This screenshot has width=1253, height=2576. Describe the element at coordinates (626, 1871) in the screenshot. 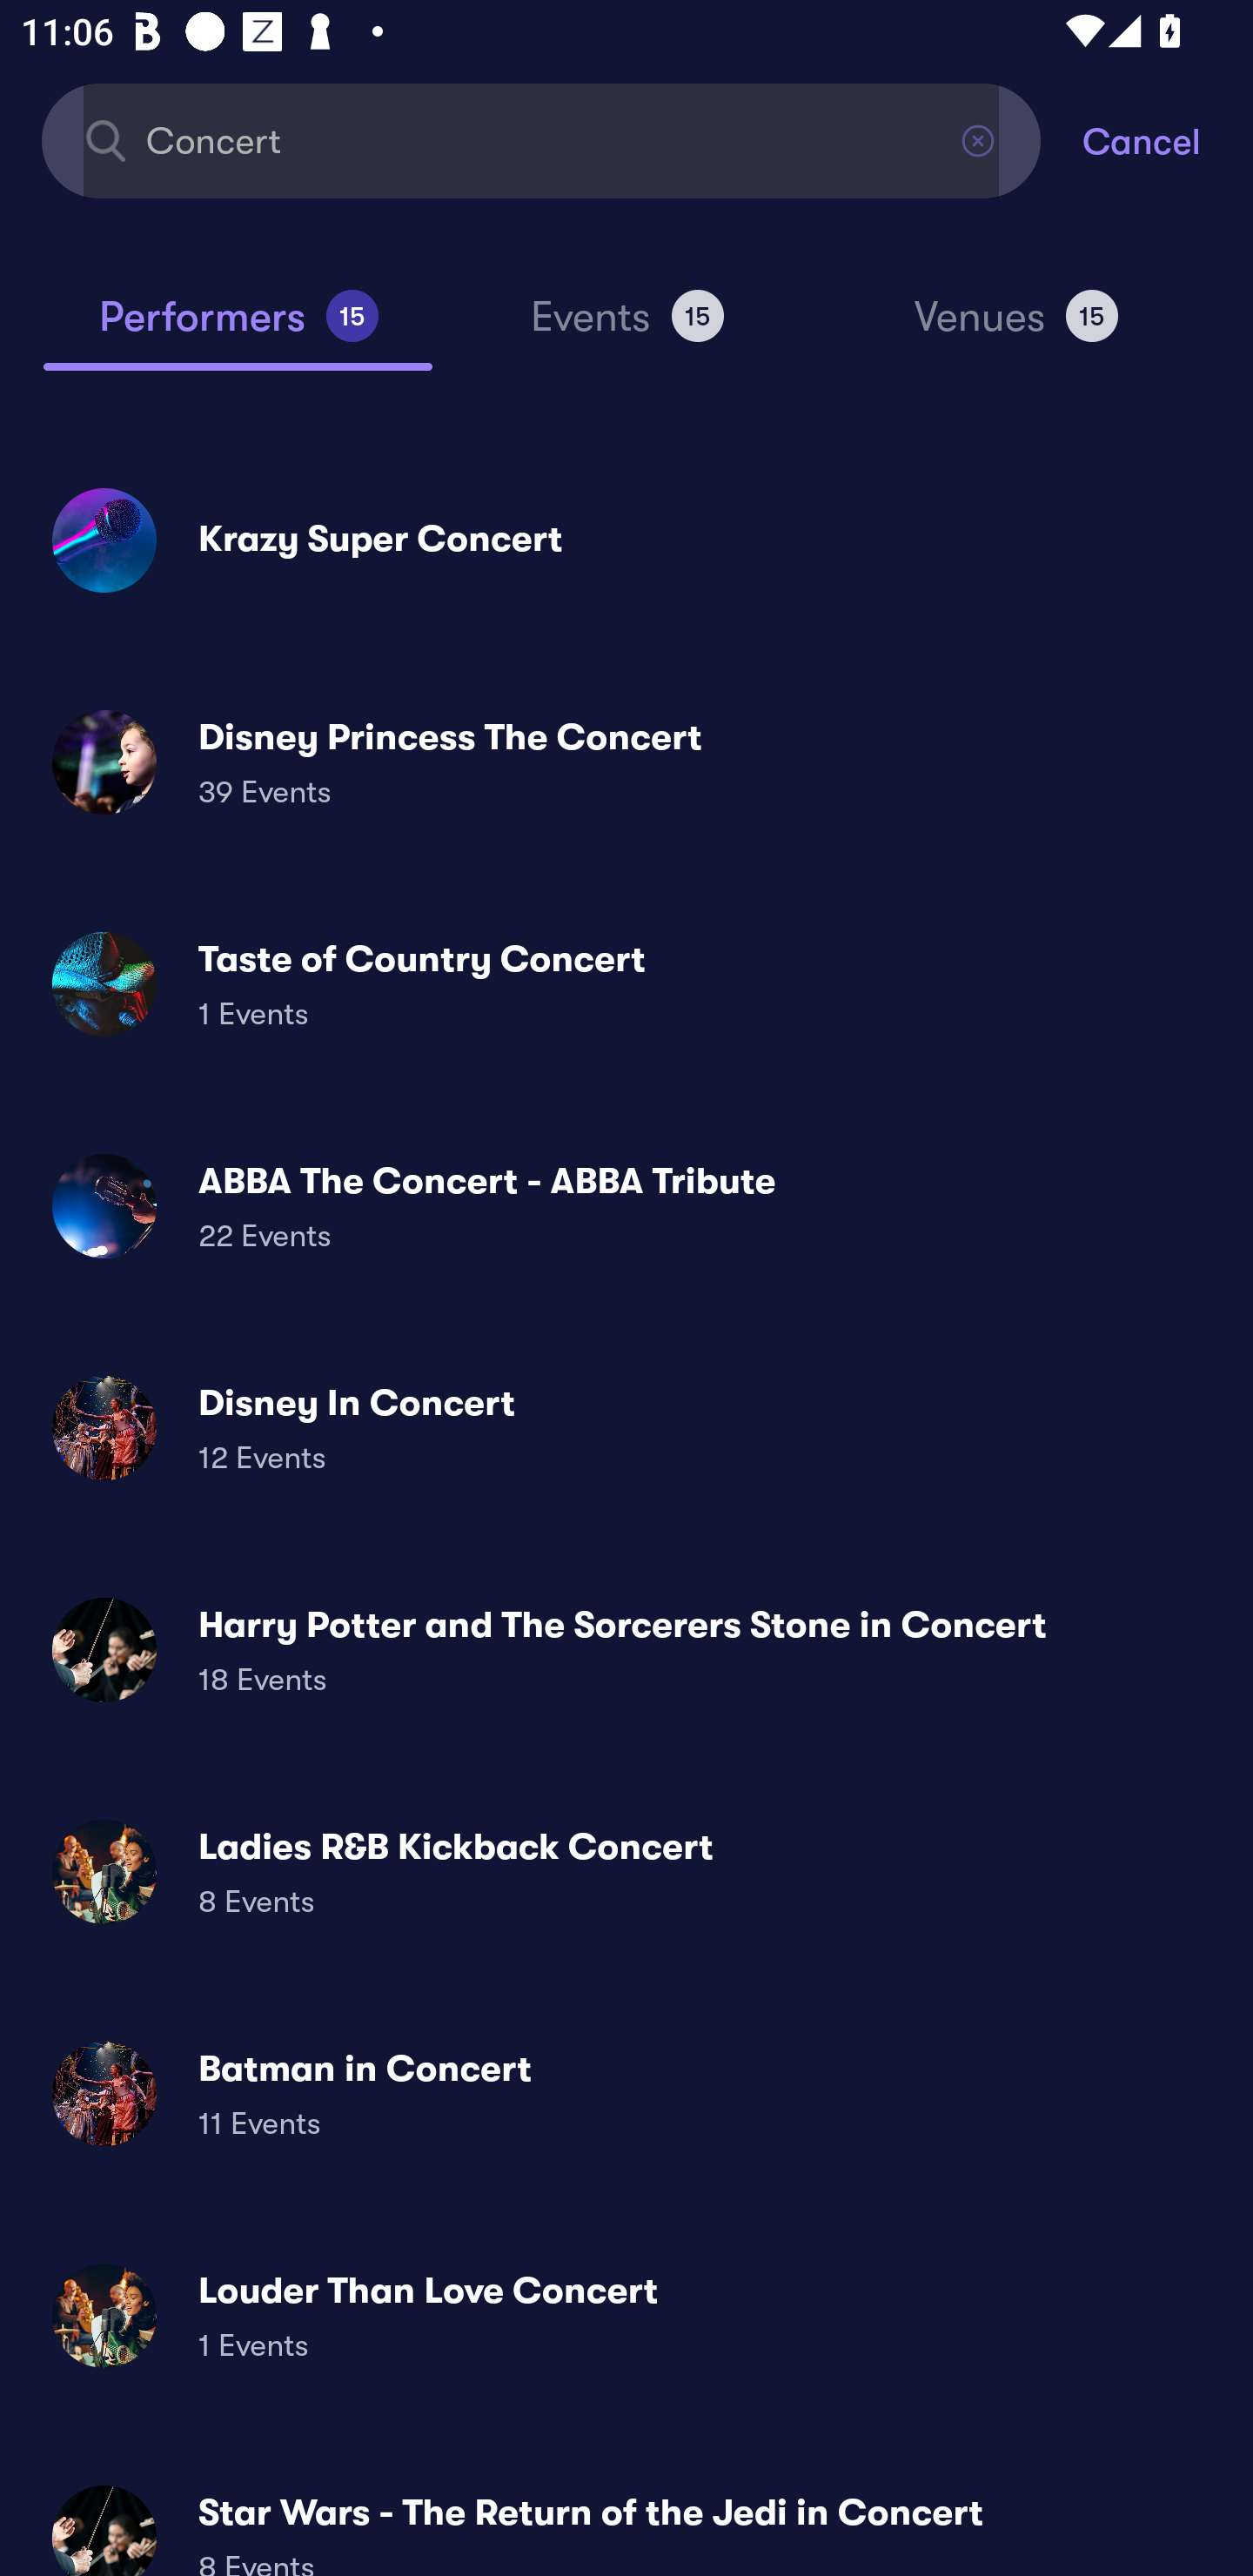

I see `Ladies R&B Kickback Concert 8 Events` at that location.